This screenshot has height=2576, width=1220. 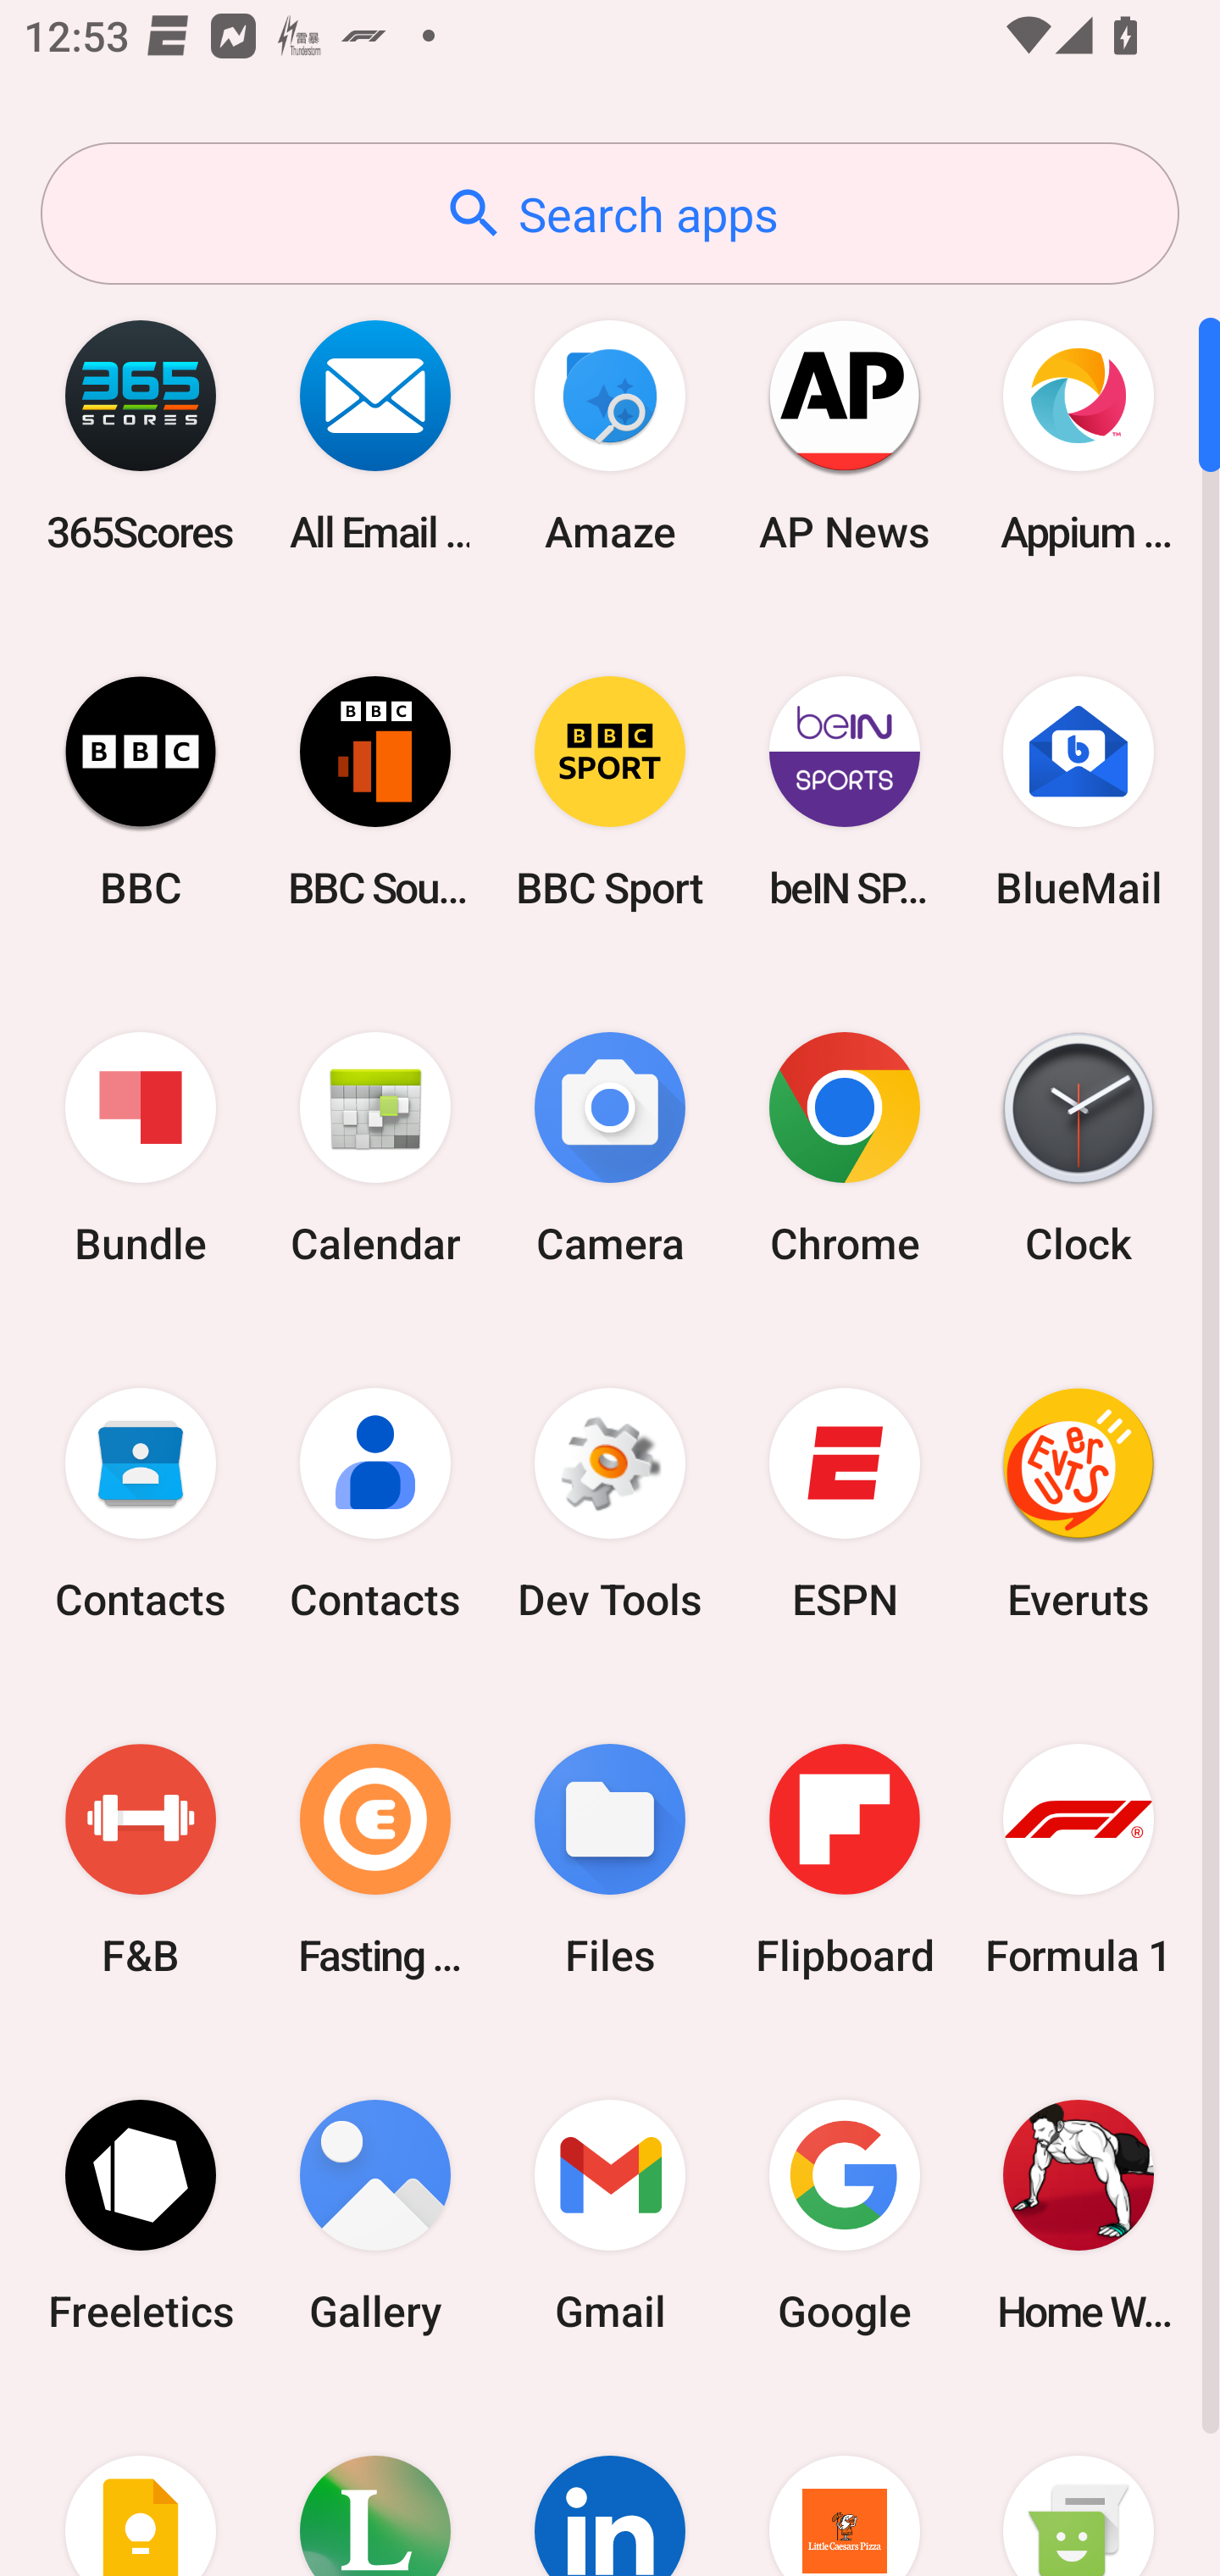 I want to click on BBC Sounds, so click(x=375, y=791).